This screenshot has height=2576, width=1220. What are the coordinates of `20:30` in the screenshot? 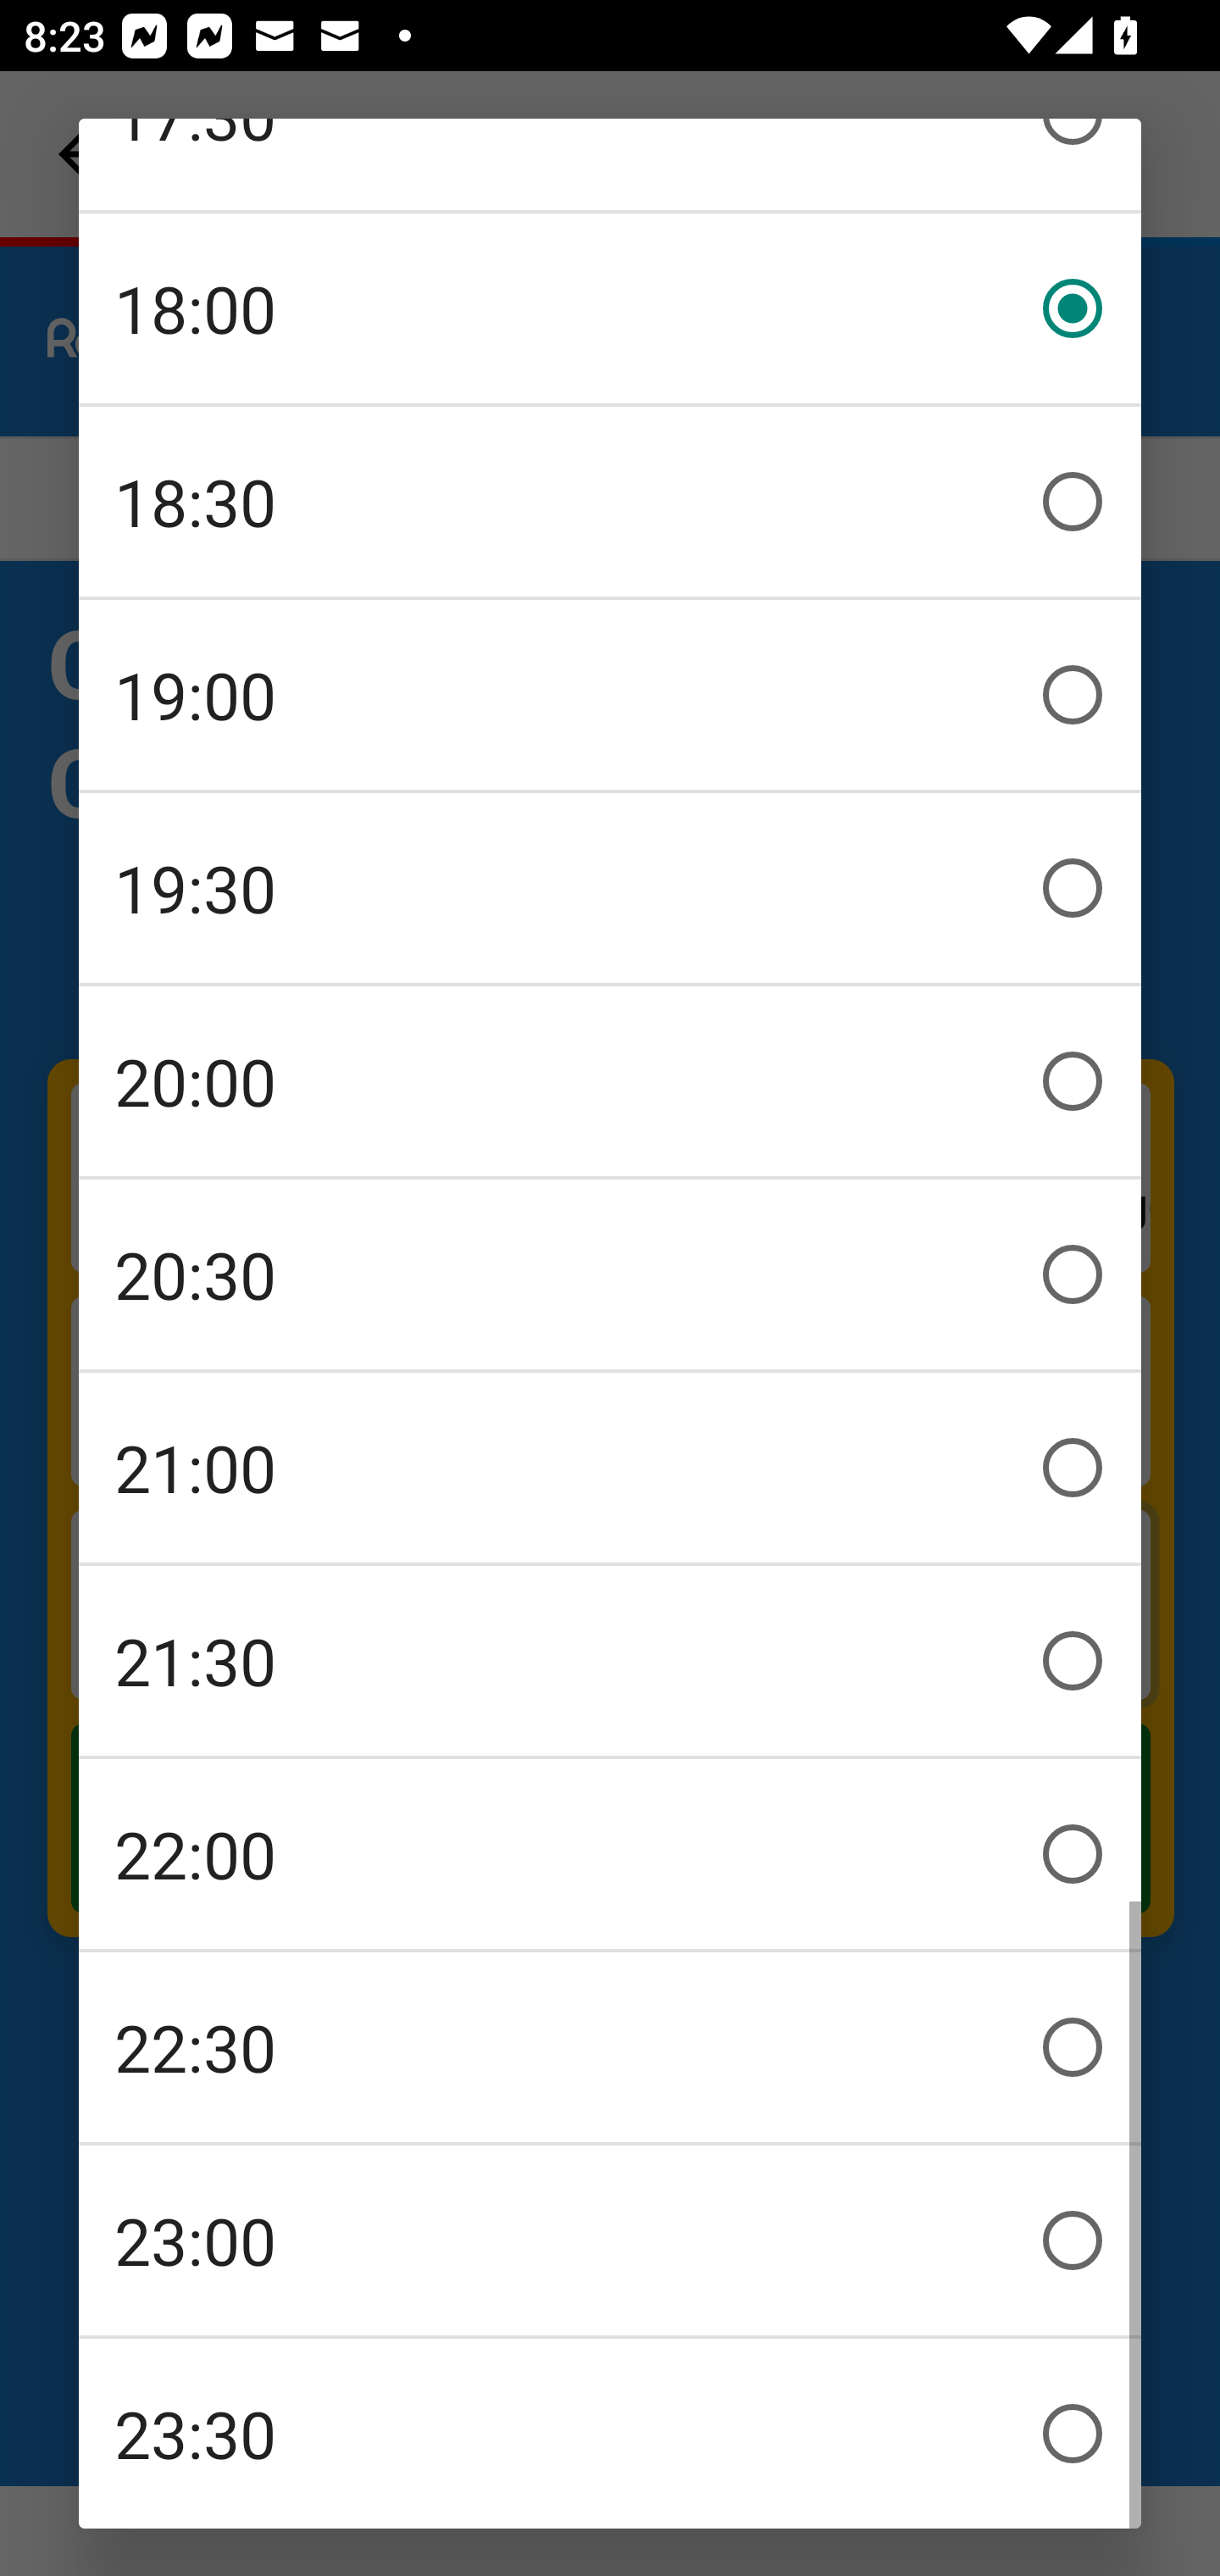 It's located at (610, 1274).